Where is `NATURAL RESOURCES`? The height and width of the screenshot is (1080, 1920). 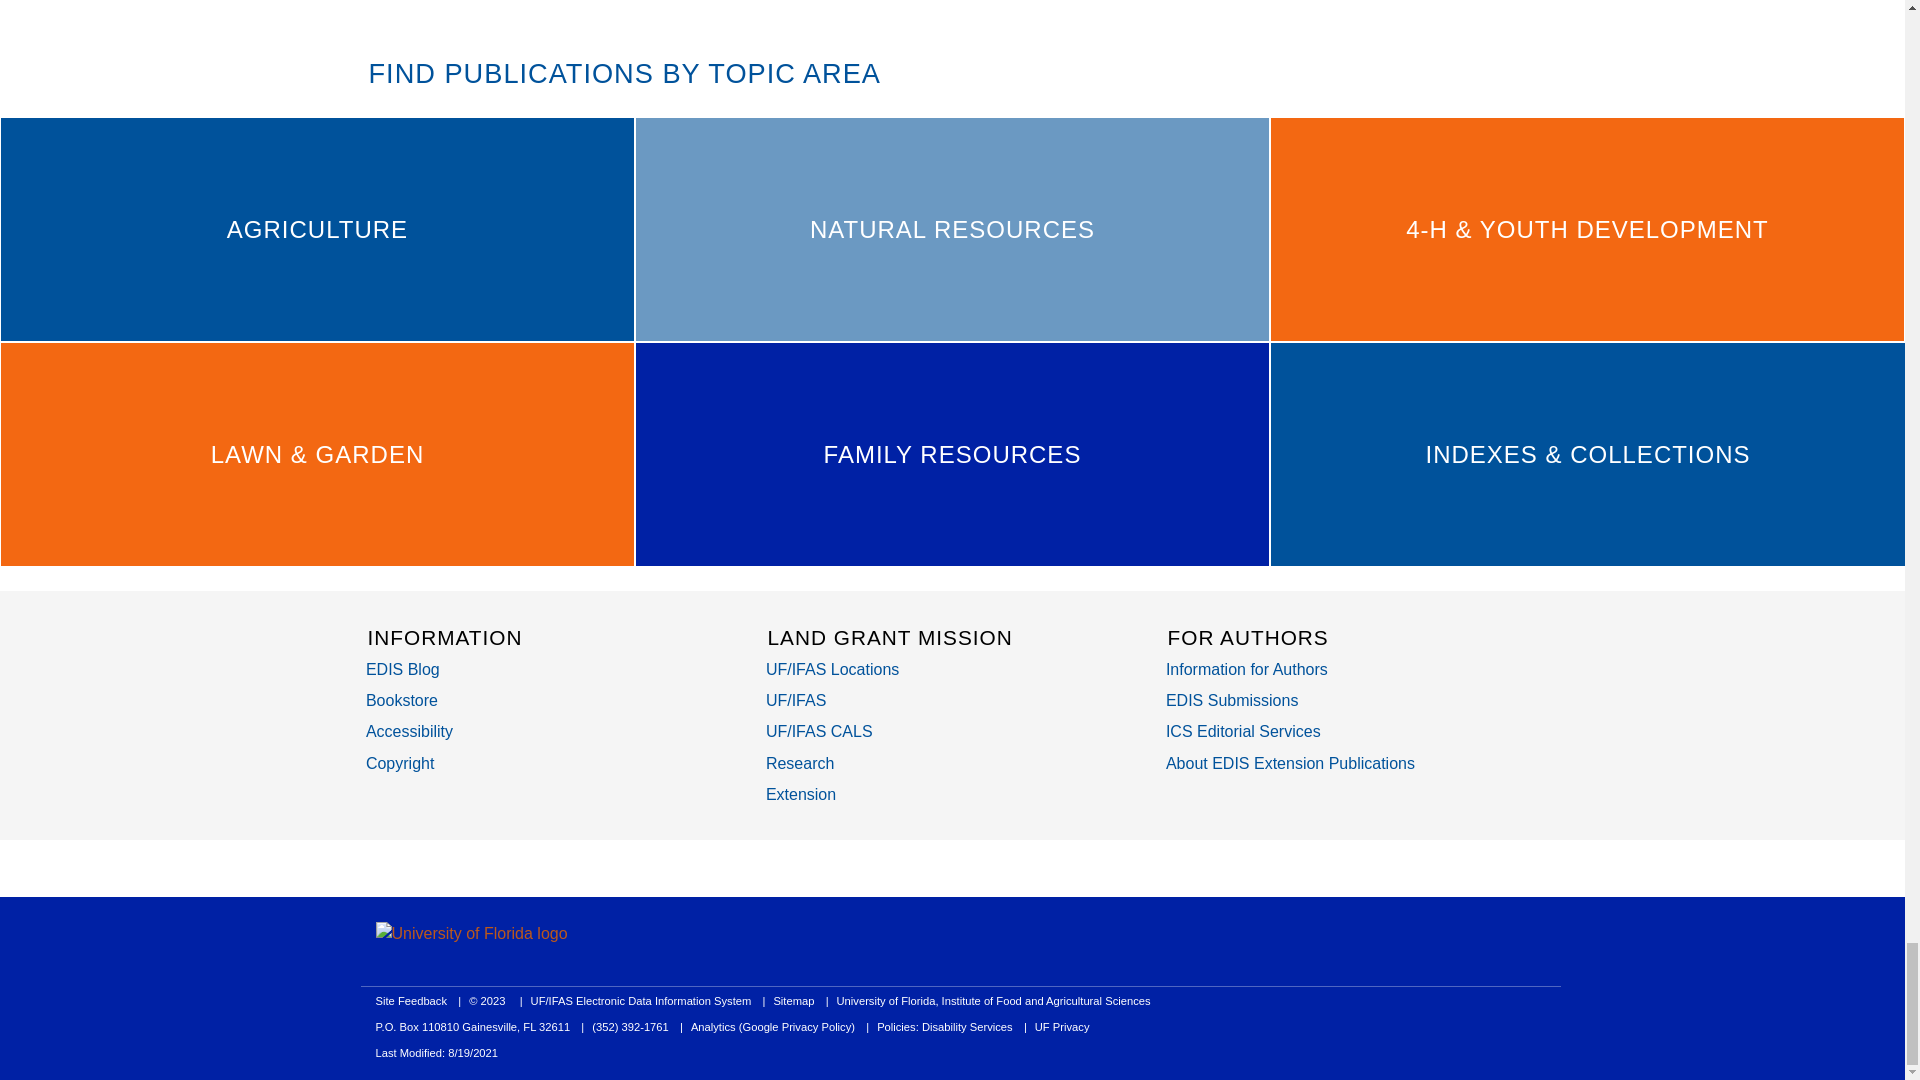 NATURAL RESOURCES is located at coordinates (952, 229).